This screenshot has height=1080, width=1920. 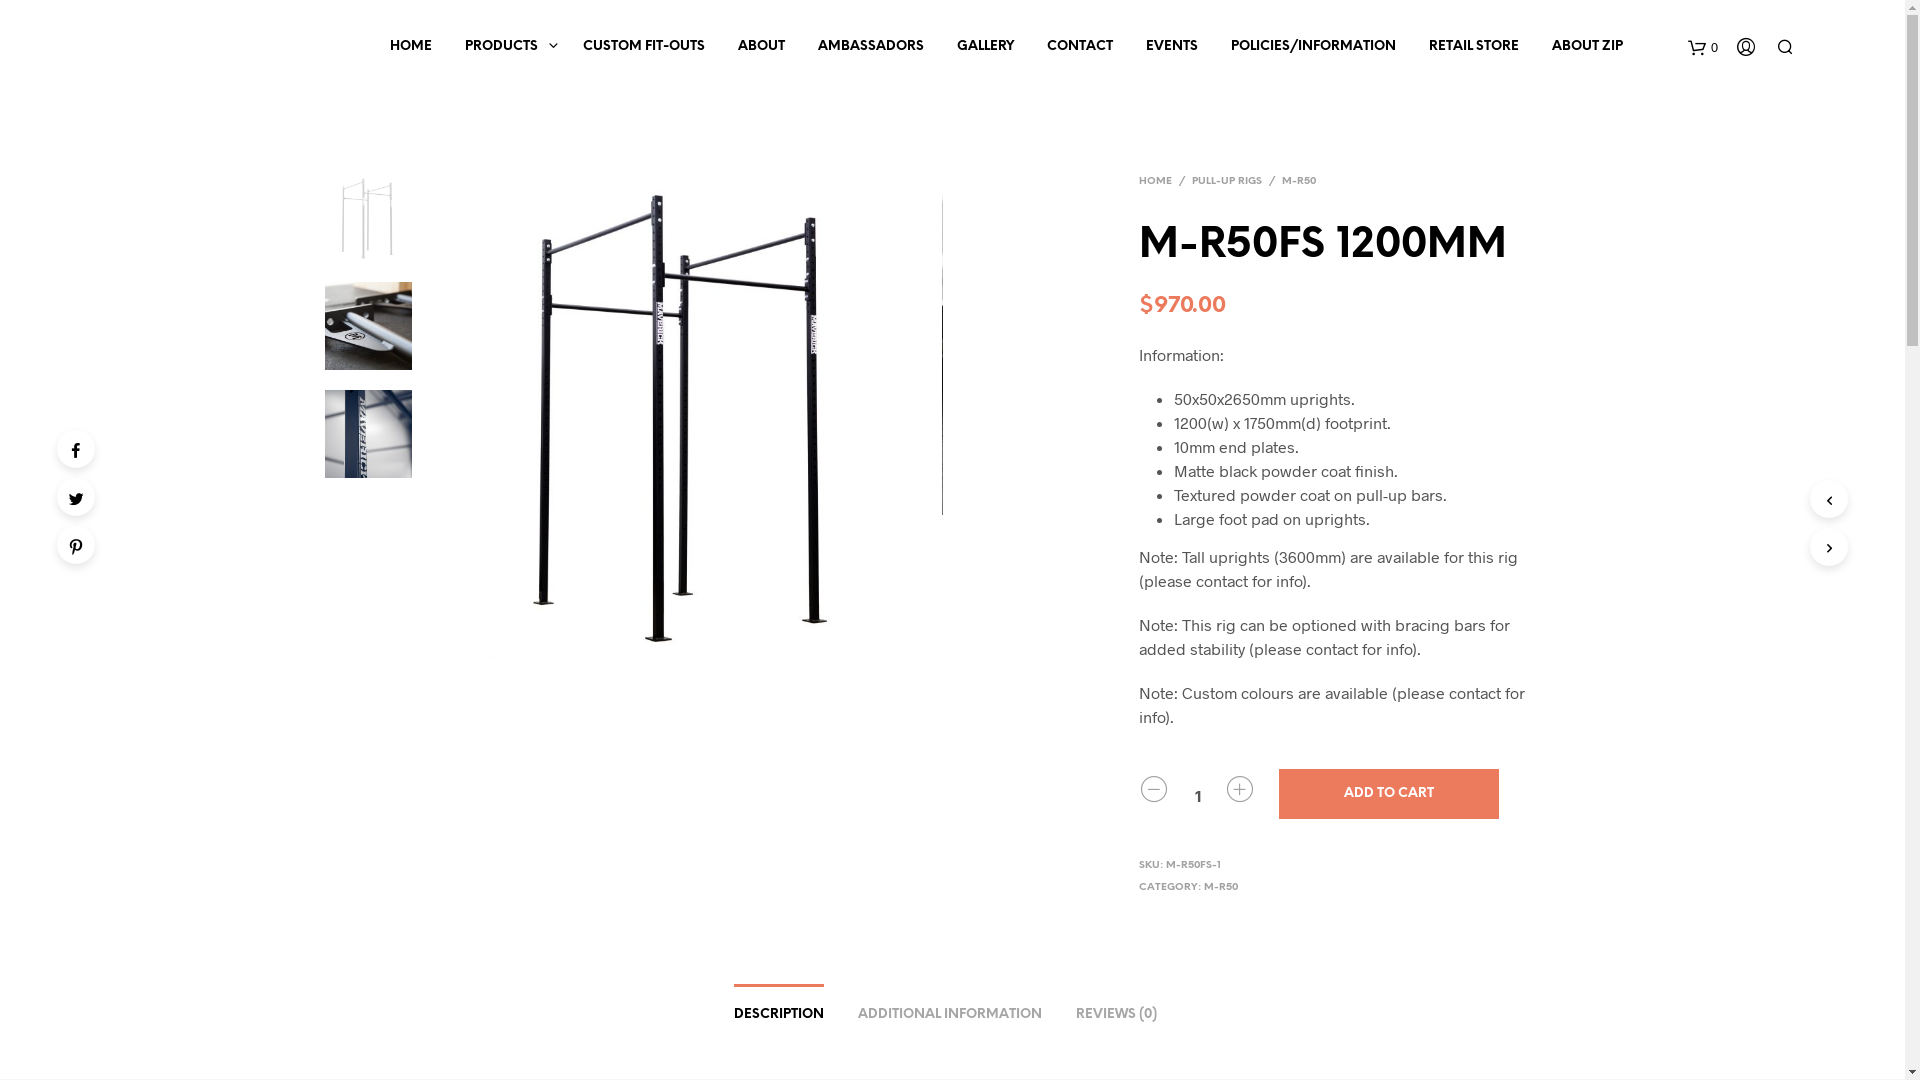 What do you see at coordinates (986, 46) in the screenshot?
I see `GALLERY` at bounding box center [986, 46].